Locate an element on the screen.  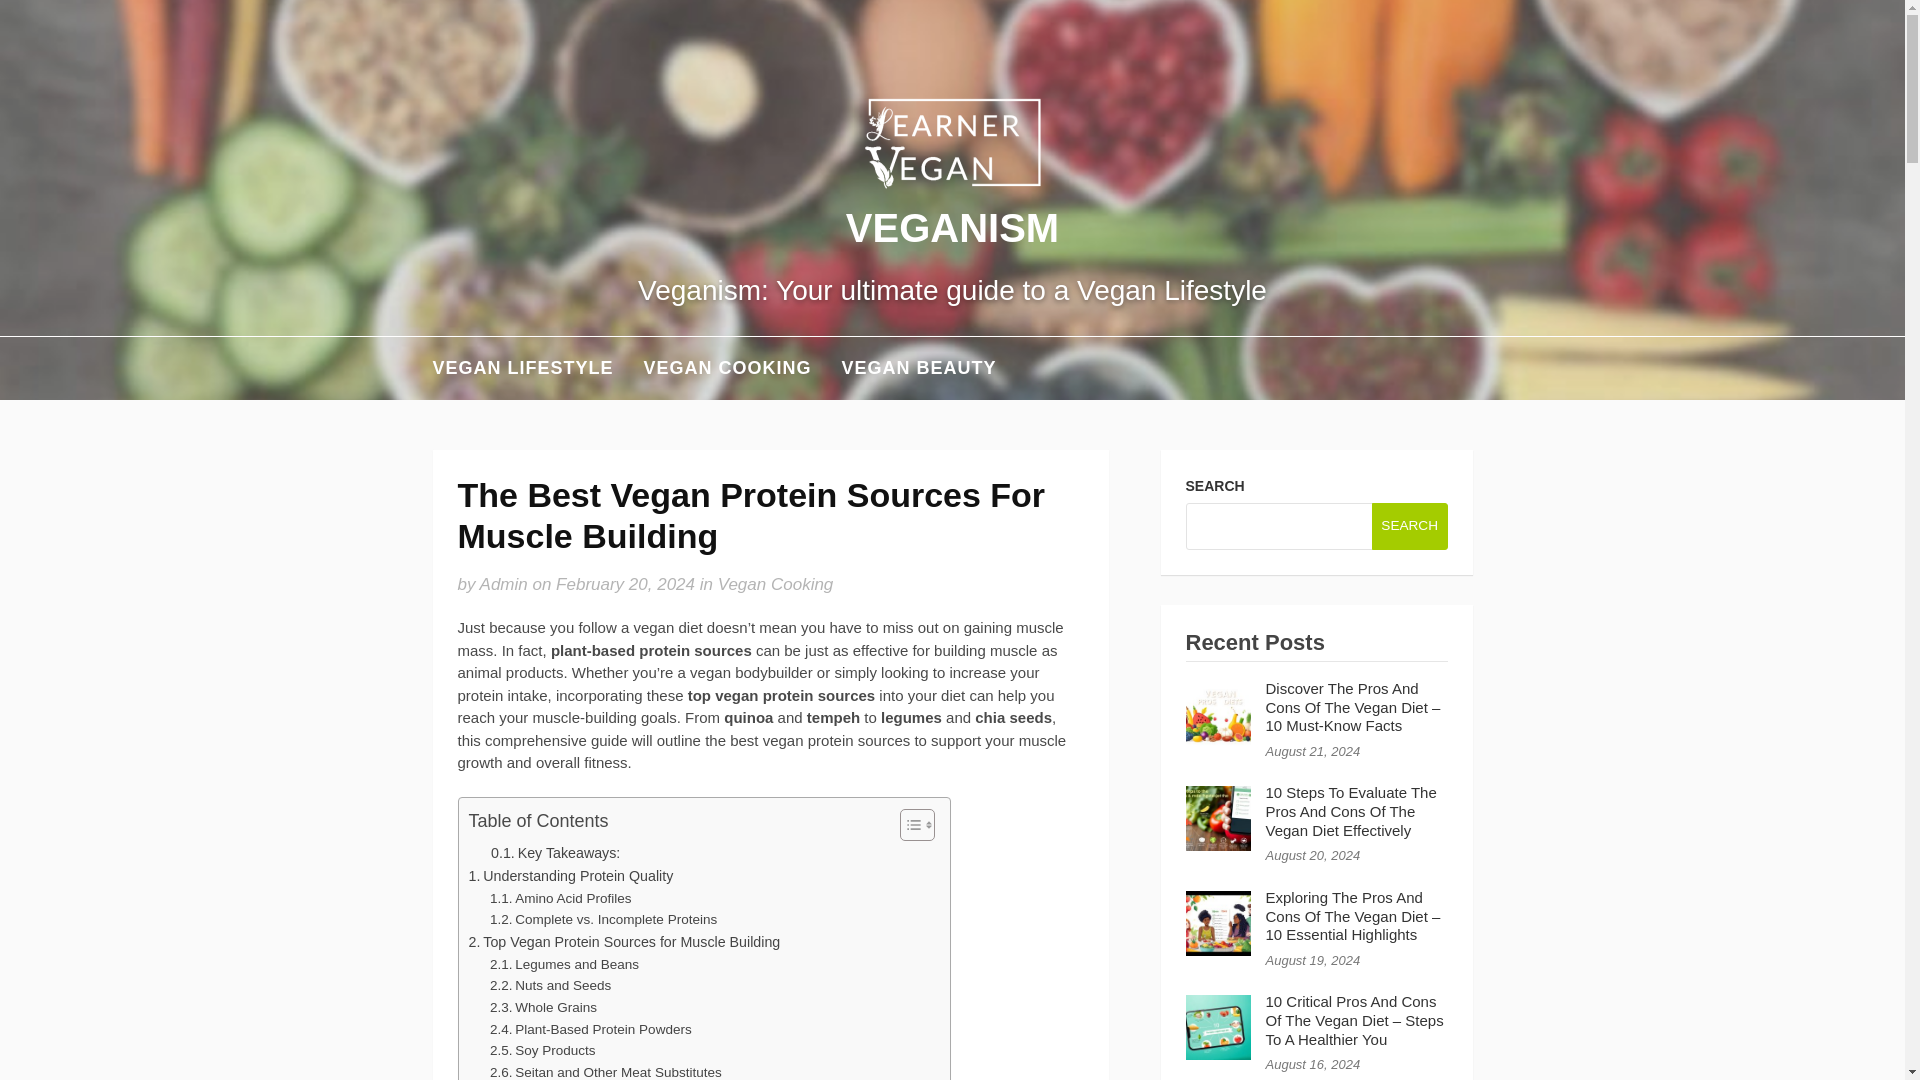
VEGAN COOKING is located at coordinates (728, 368).